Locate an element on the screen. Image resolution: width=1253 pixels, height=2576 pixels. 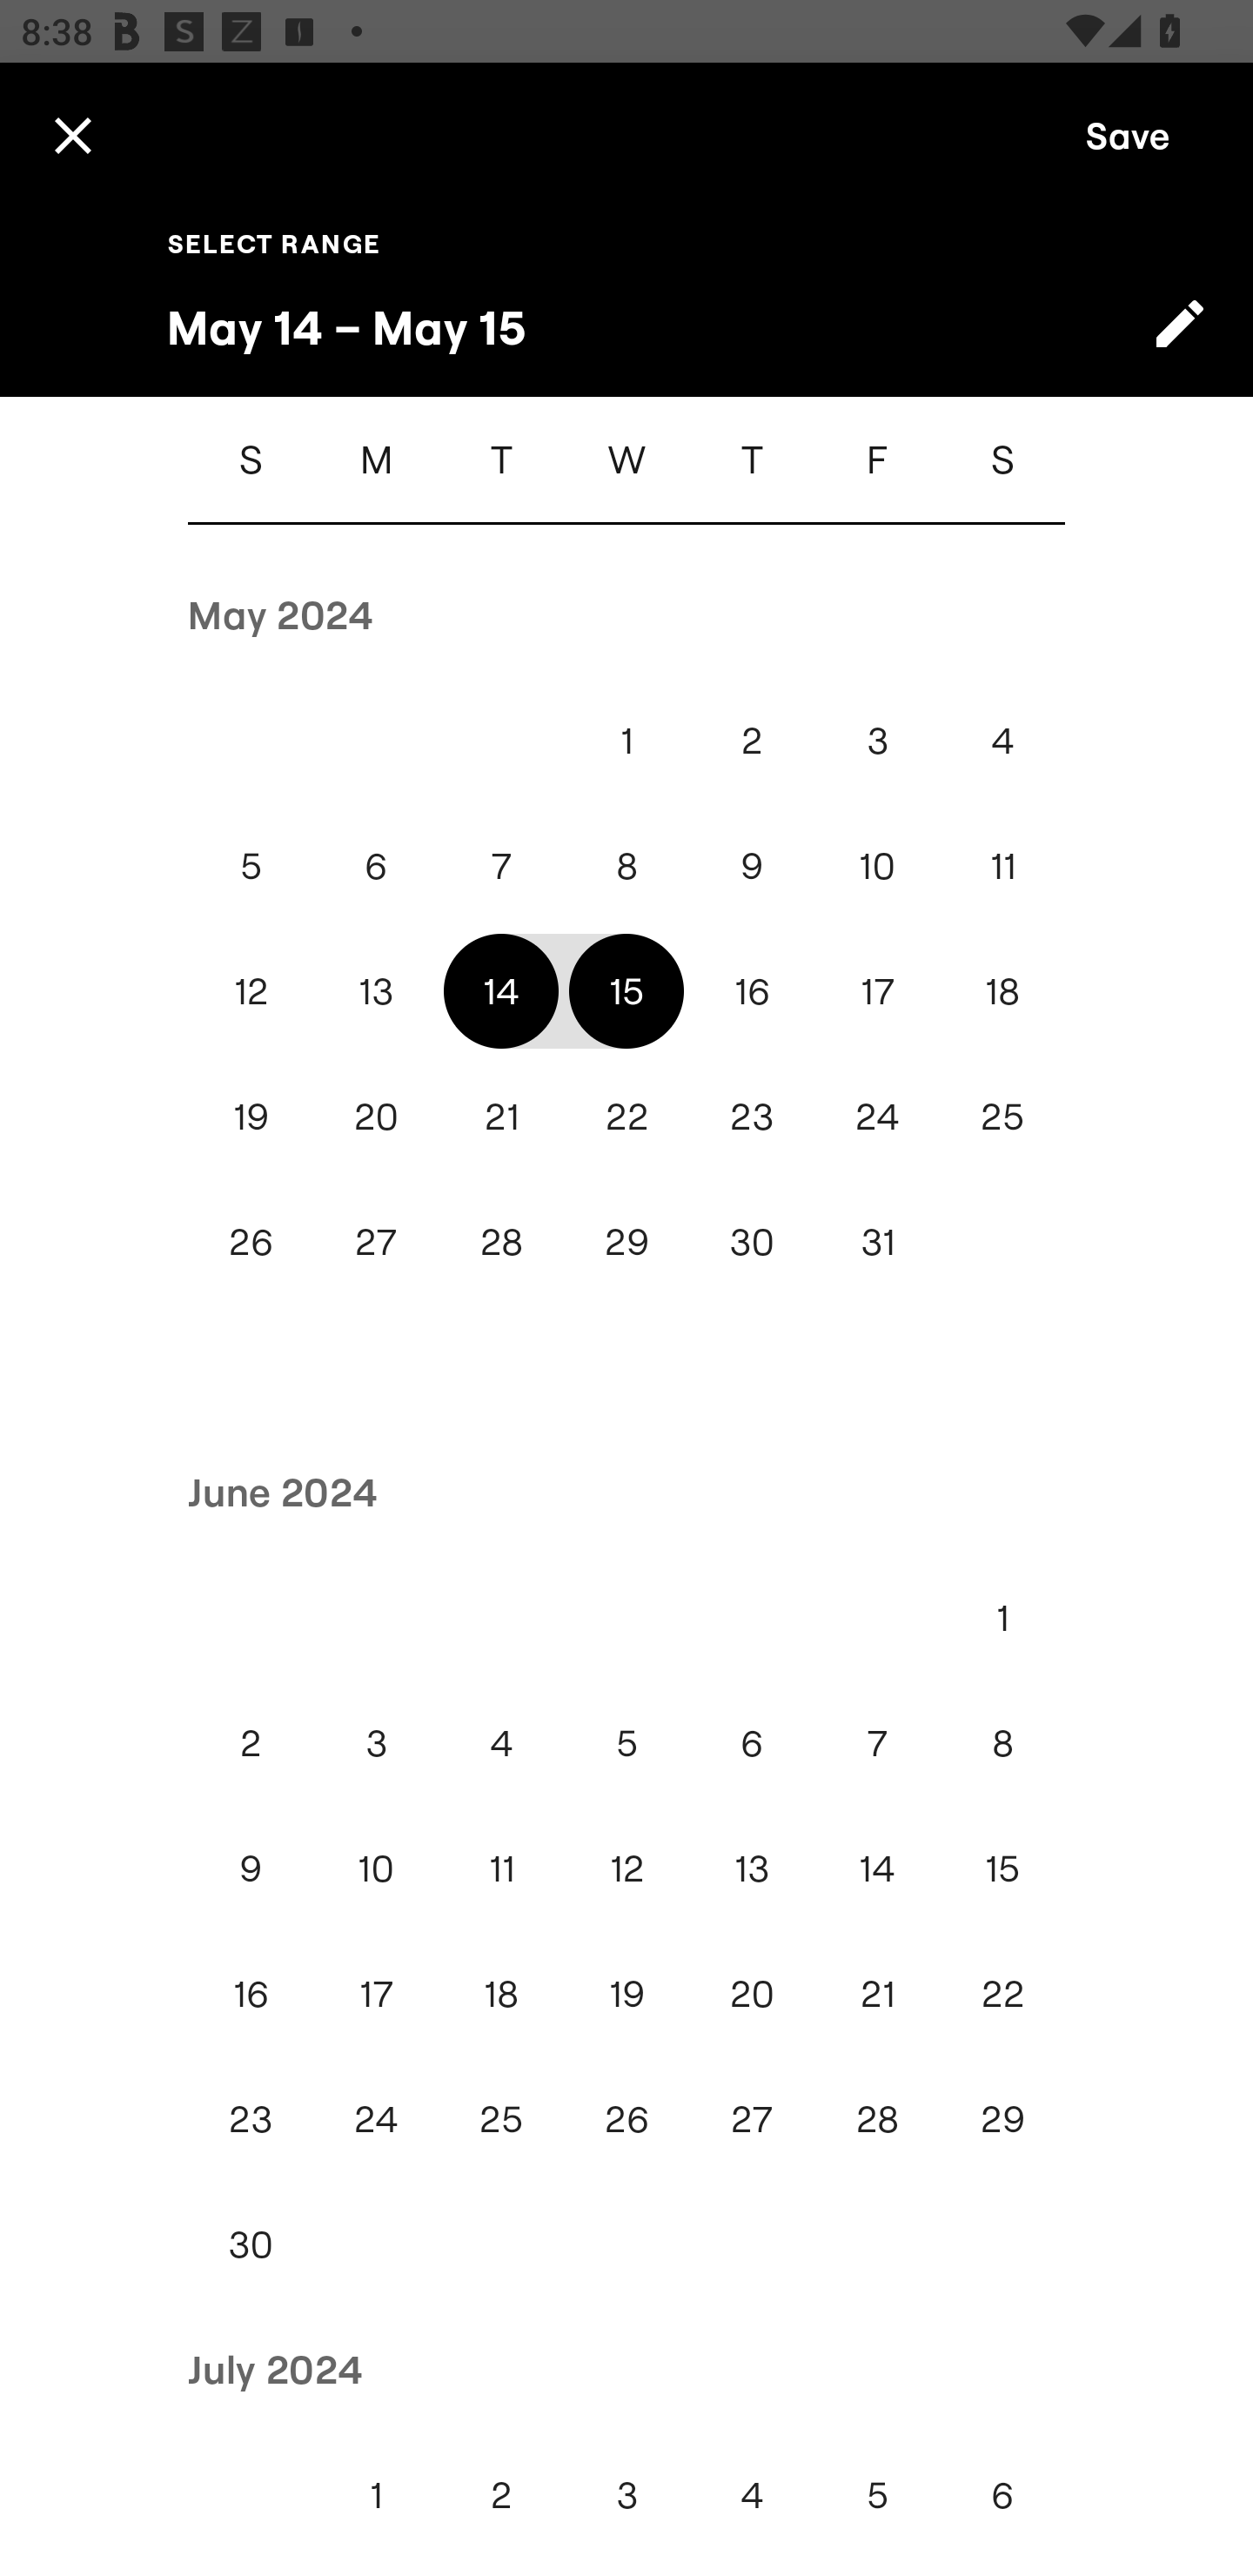
17 Mon, Jun 17 is located at coordinates (376, 1994).